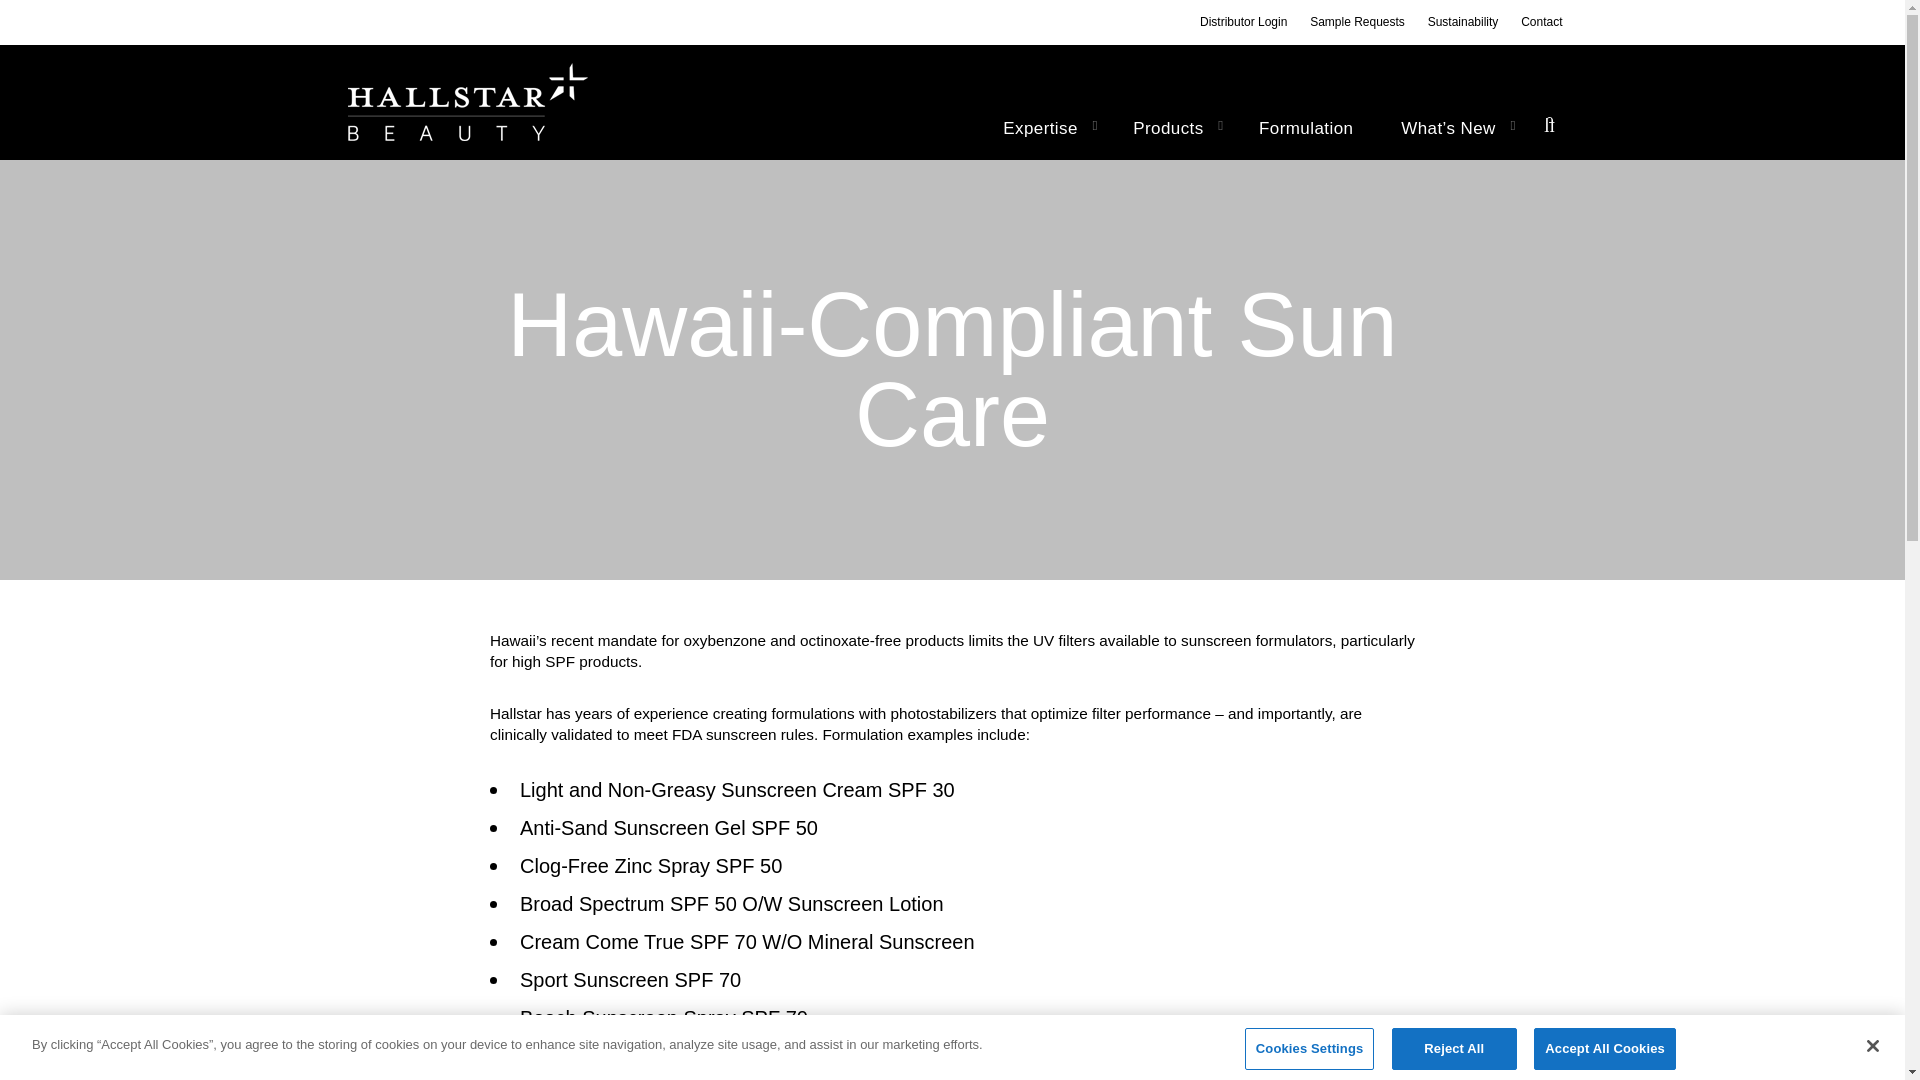 Image resolution: width=1920 pixels, height=1080 pixels. I want to click on Expertise, so click(1044, 128).